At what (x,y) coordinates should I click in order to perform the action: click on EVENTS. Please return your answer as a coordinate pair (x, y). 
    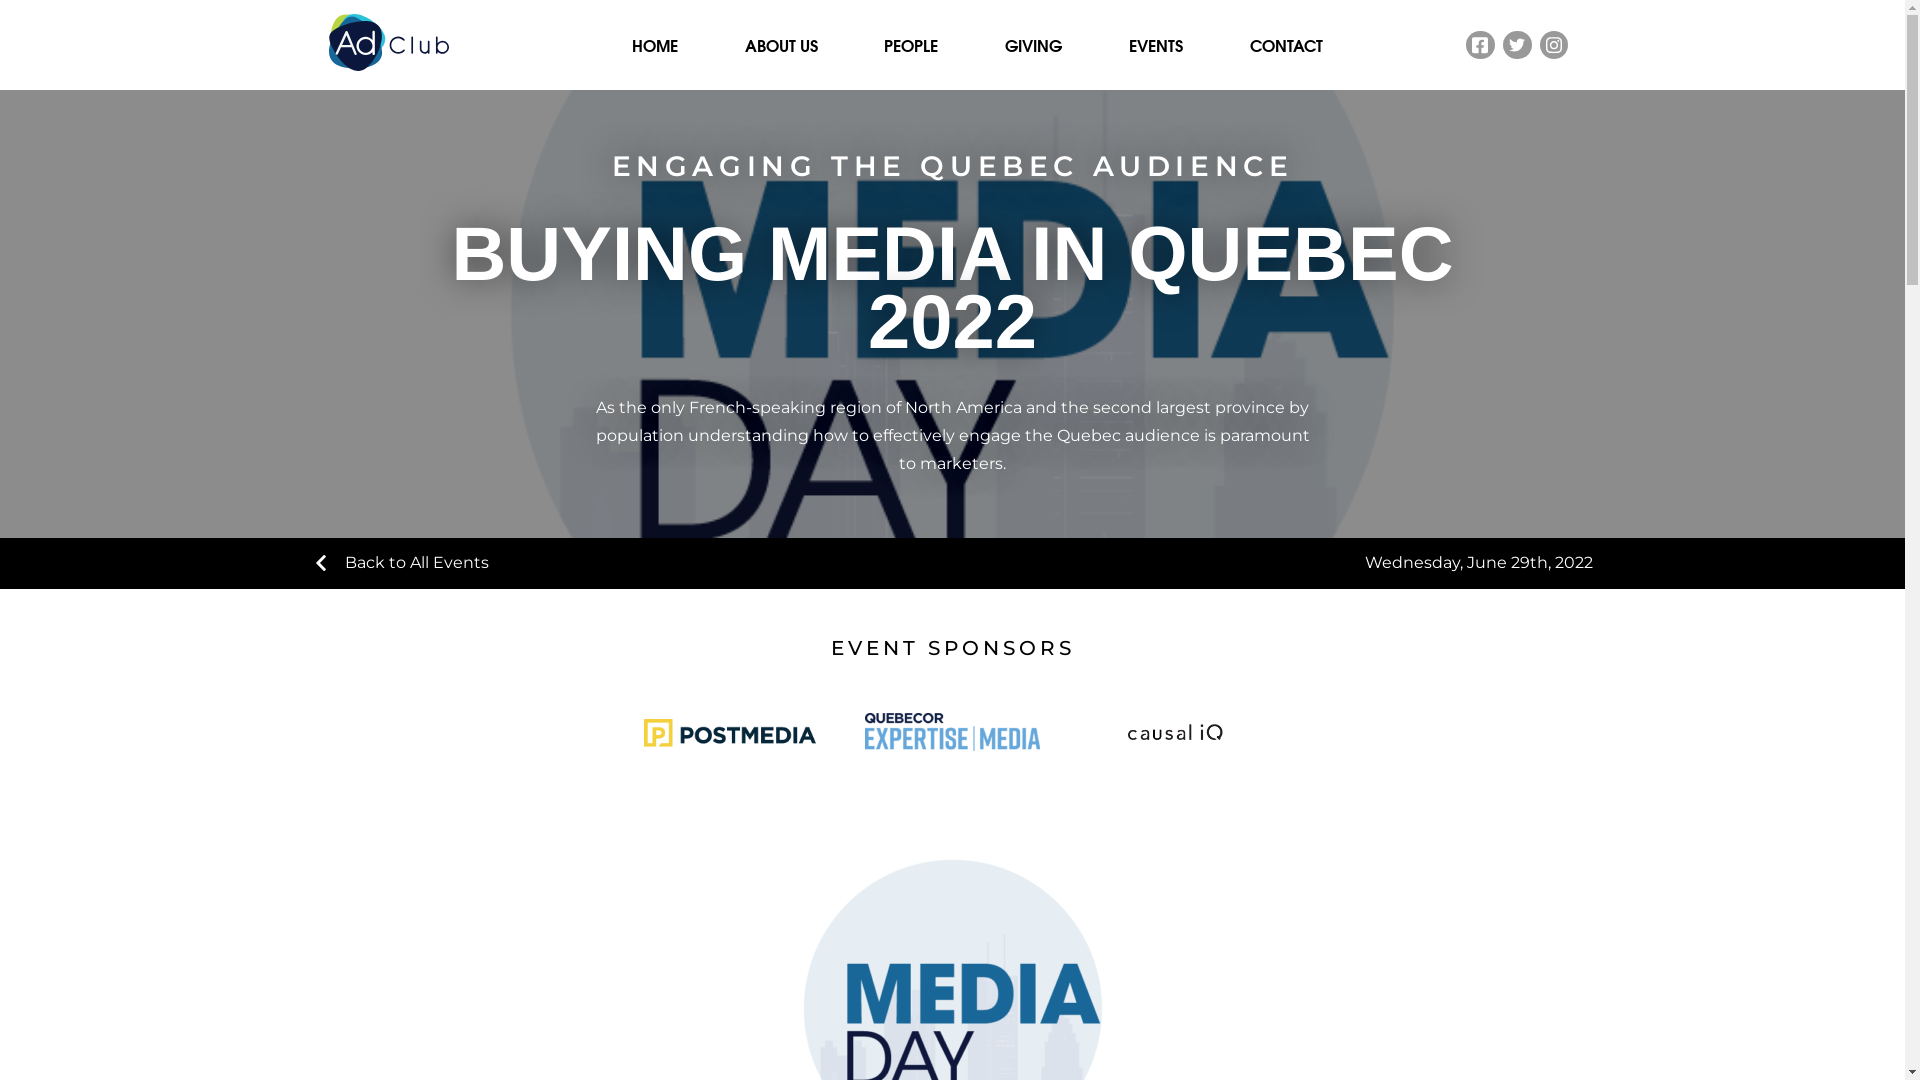
    Looking at the image, I should click on (1156, 45).